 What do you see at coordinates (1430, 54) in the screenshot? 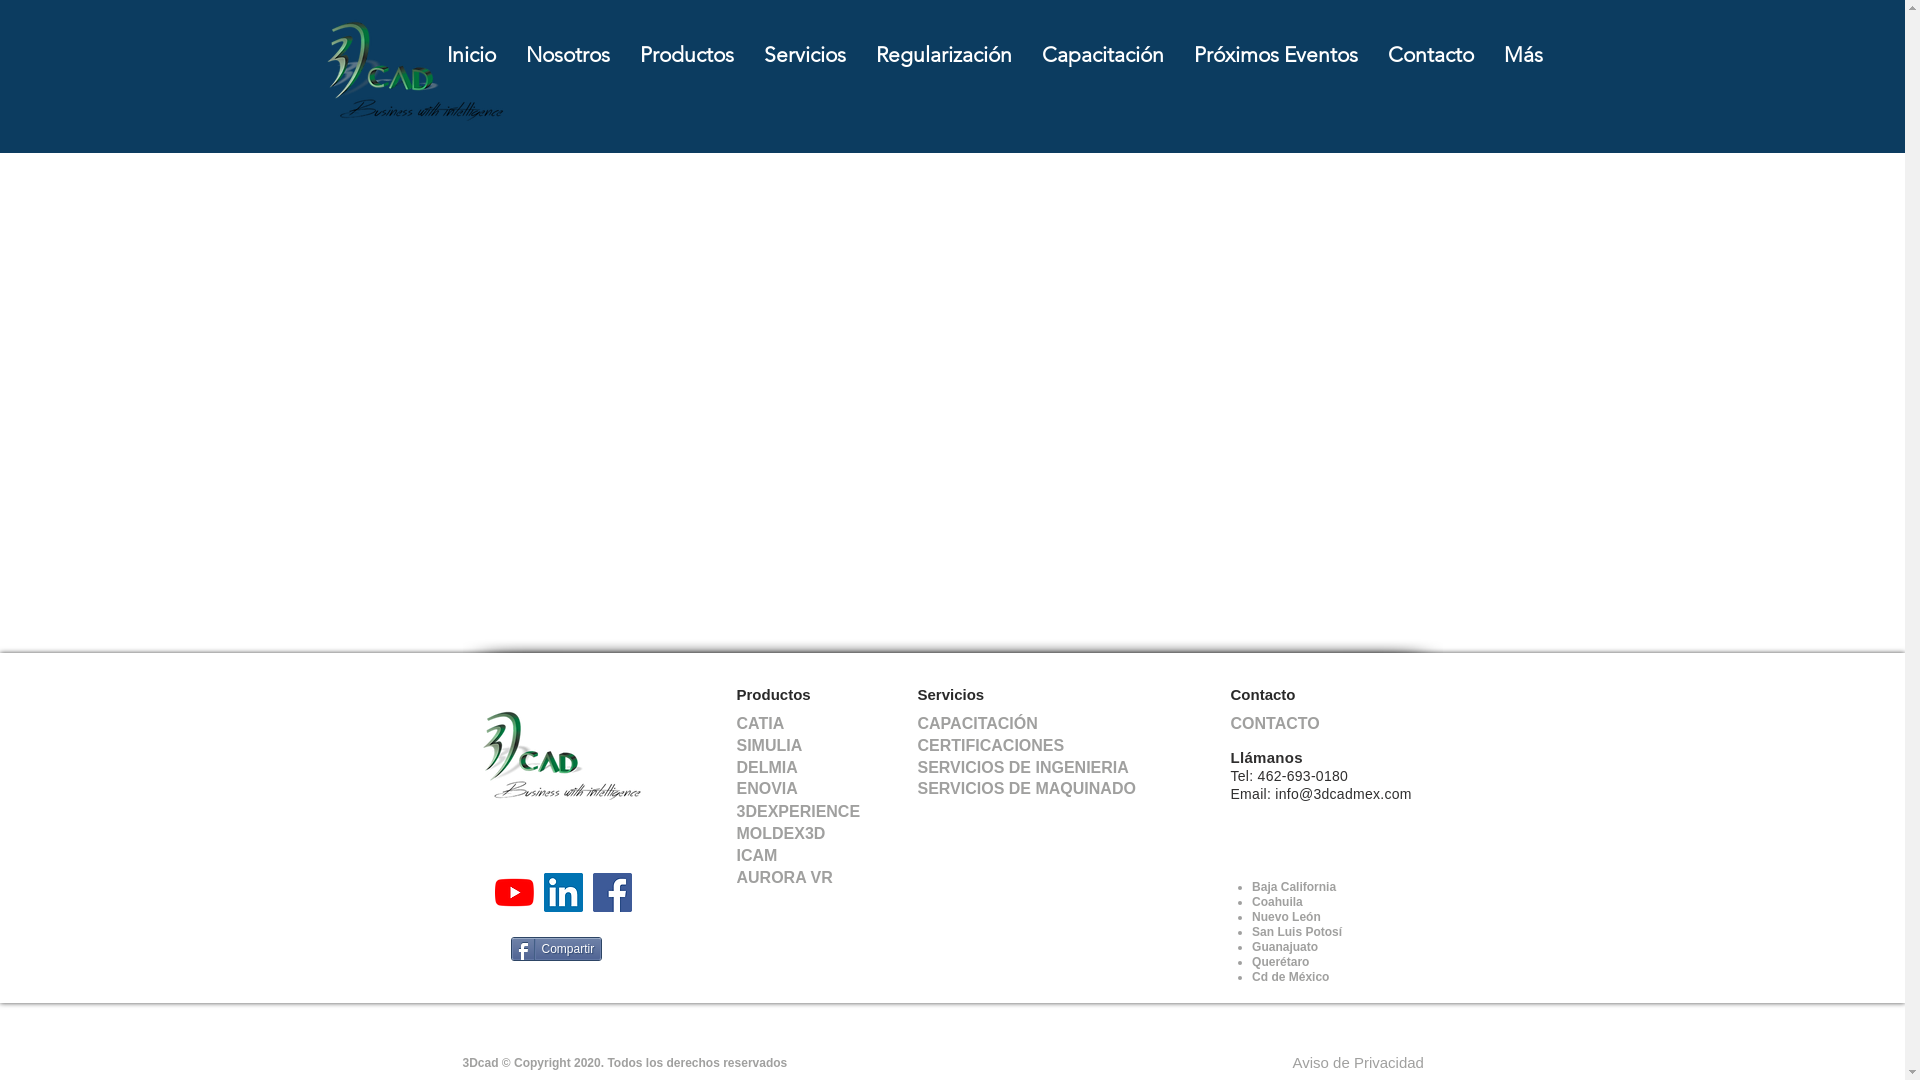
I see `Contacto` at bounding box center [1430, 54].